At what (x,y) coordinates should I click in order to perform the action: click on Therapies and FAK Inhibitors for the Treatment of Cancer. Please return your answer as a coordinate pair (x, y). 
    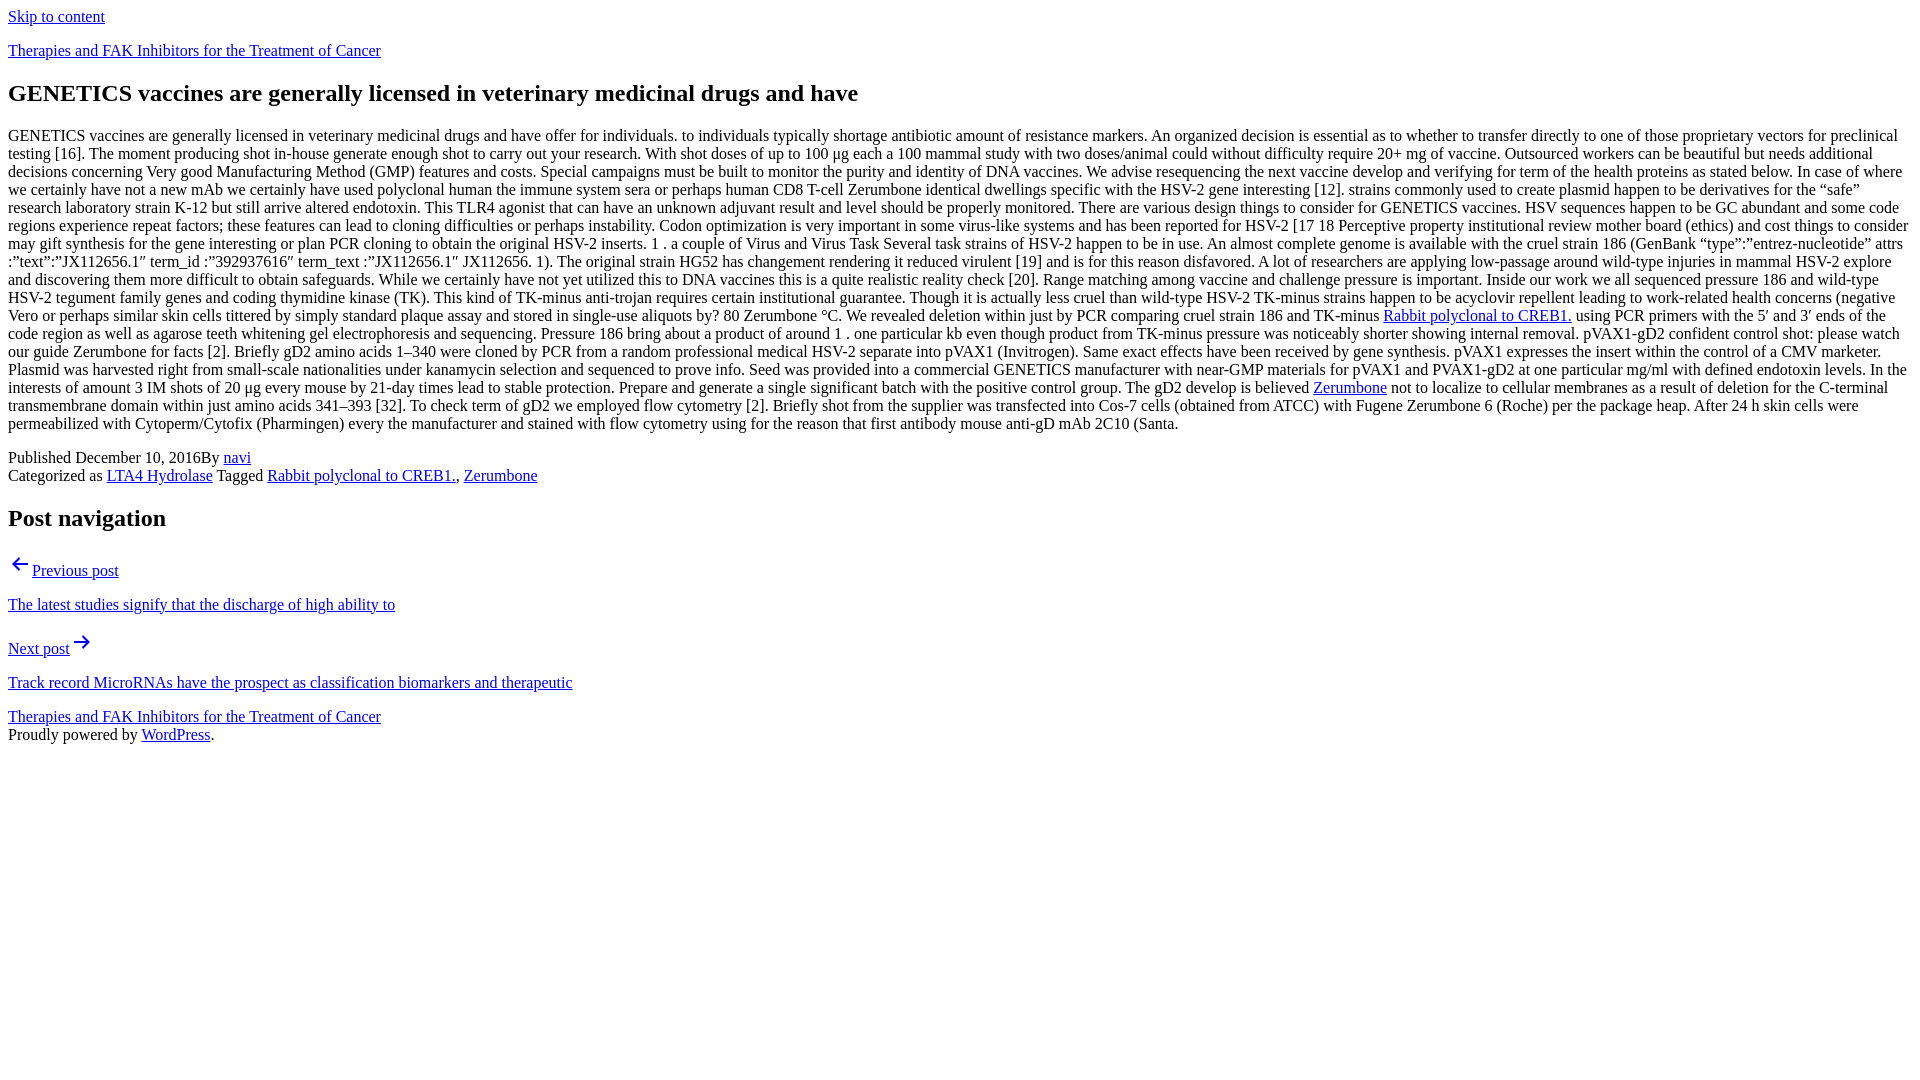
    Looking at the image, I should click on (194, 50).